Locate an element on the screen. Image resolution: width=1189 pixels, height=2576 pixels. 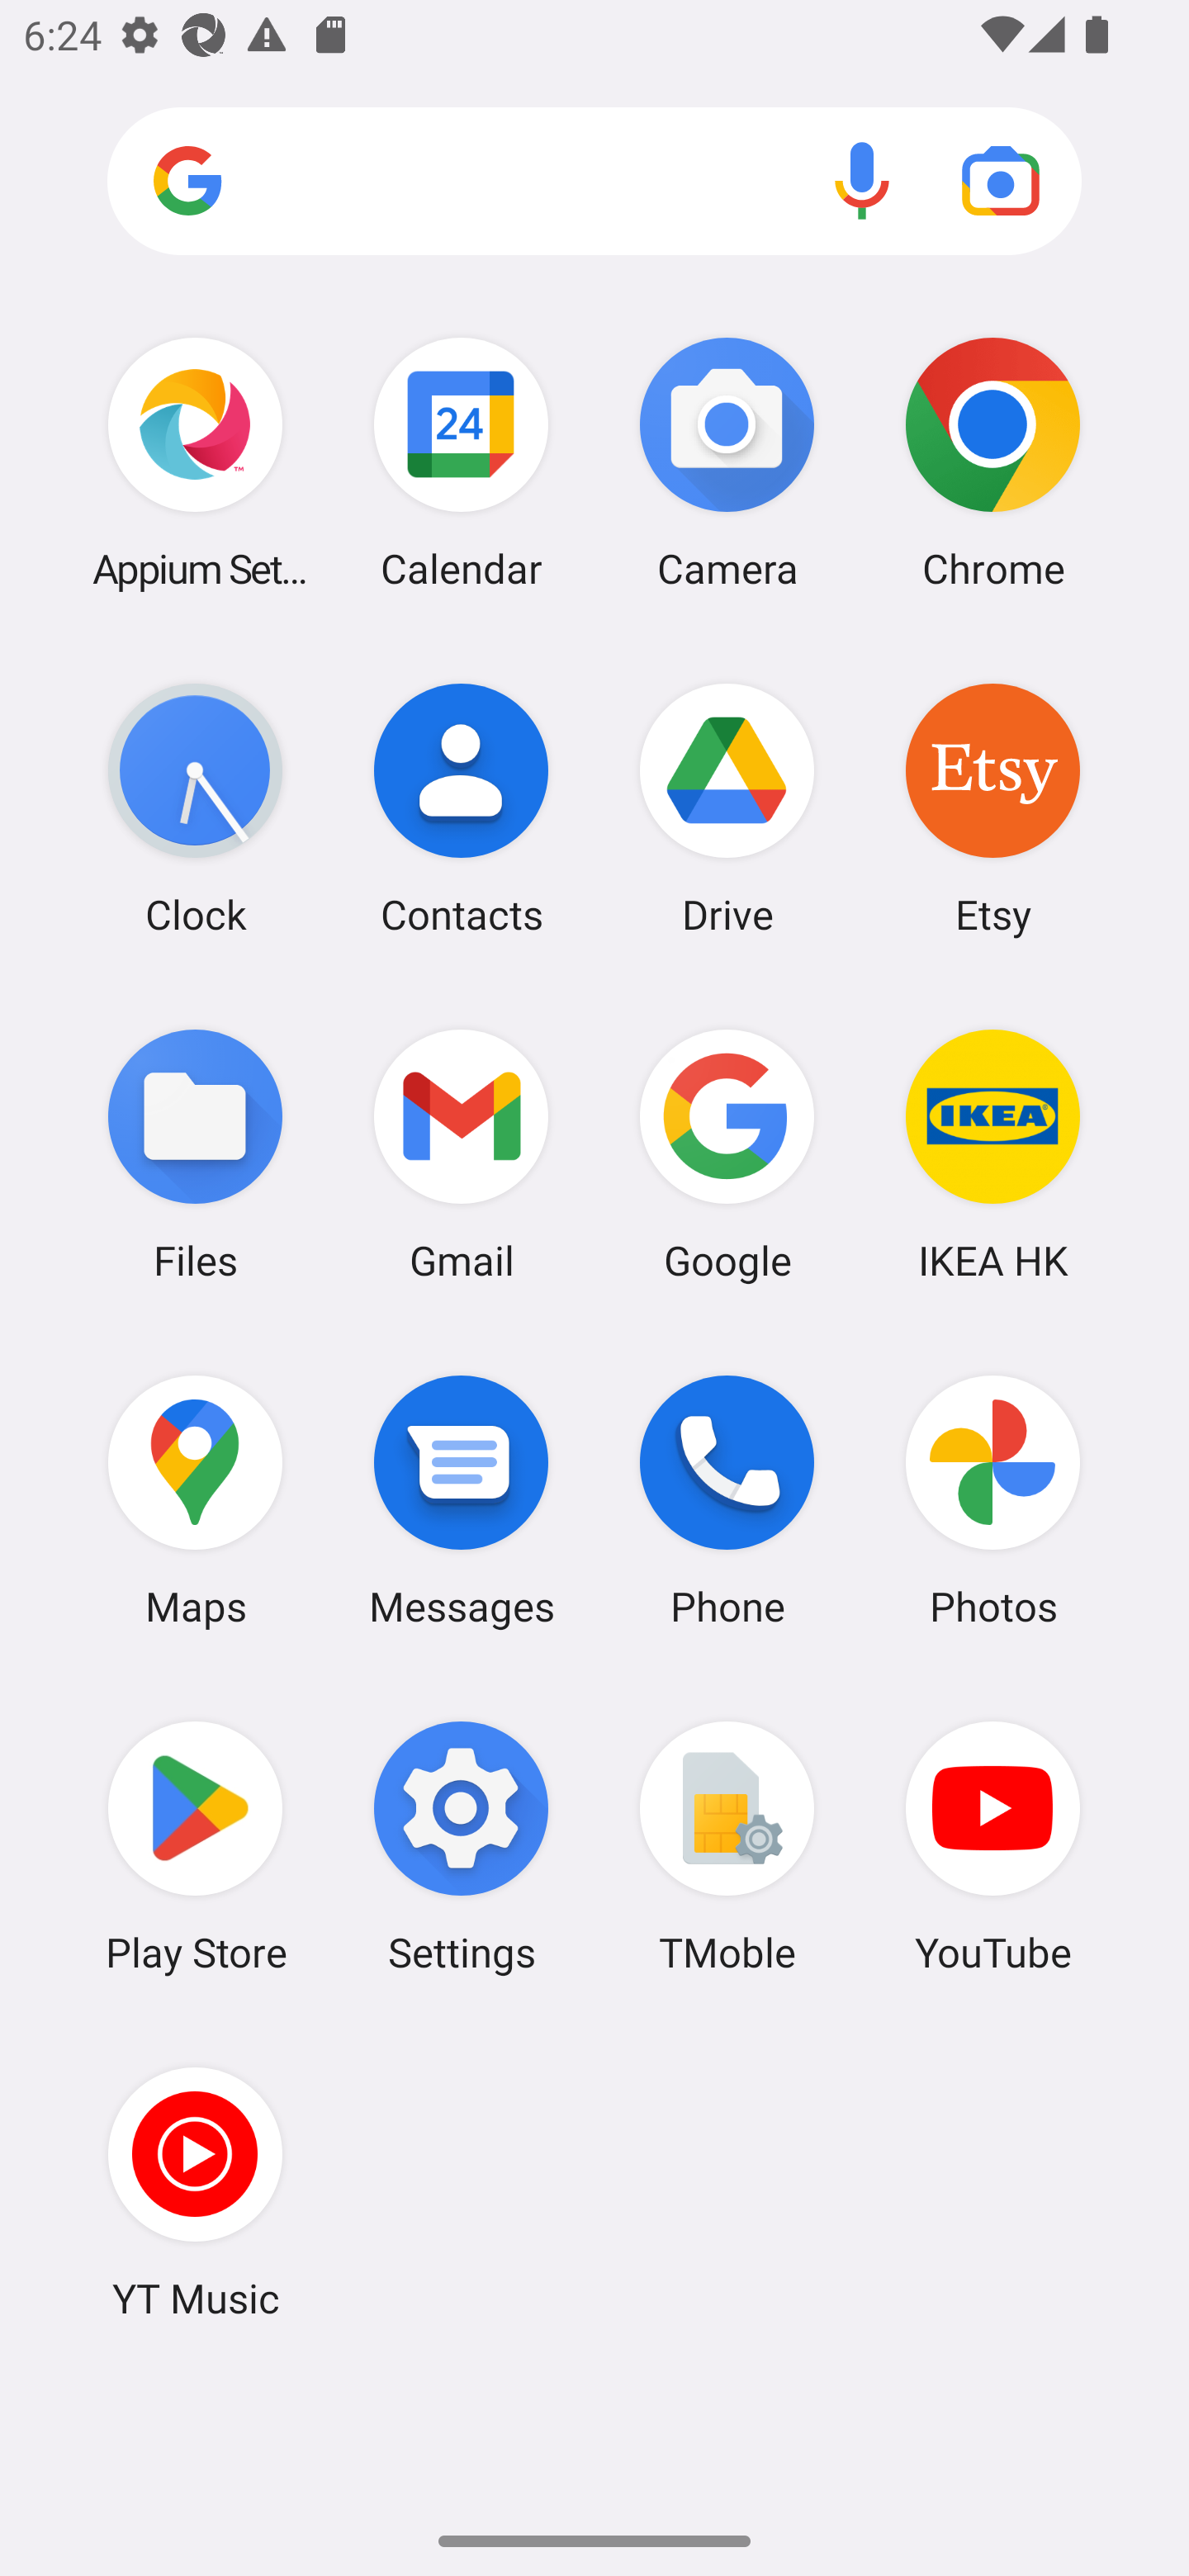
Photos is located at coordinates (992, 1500).